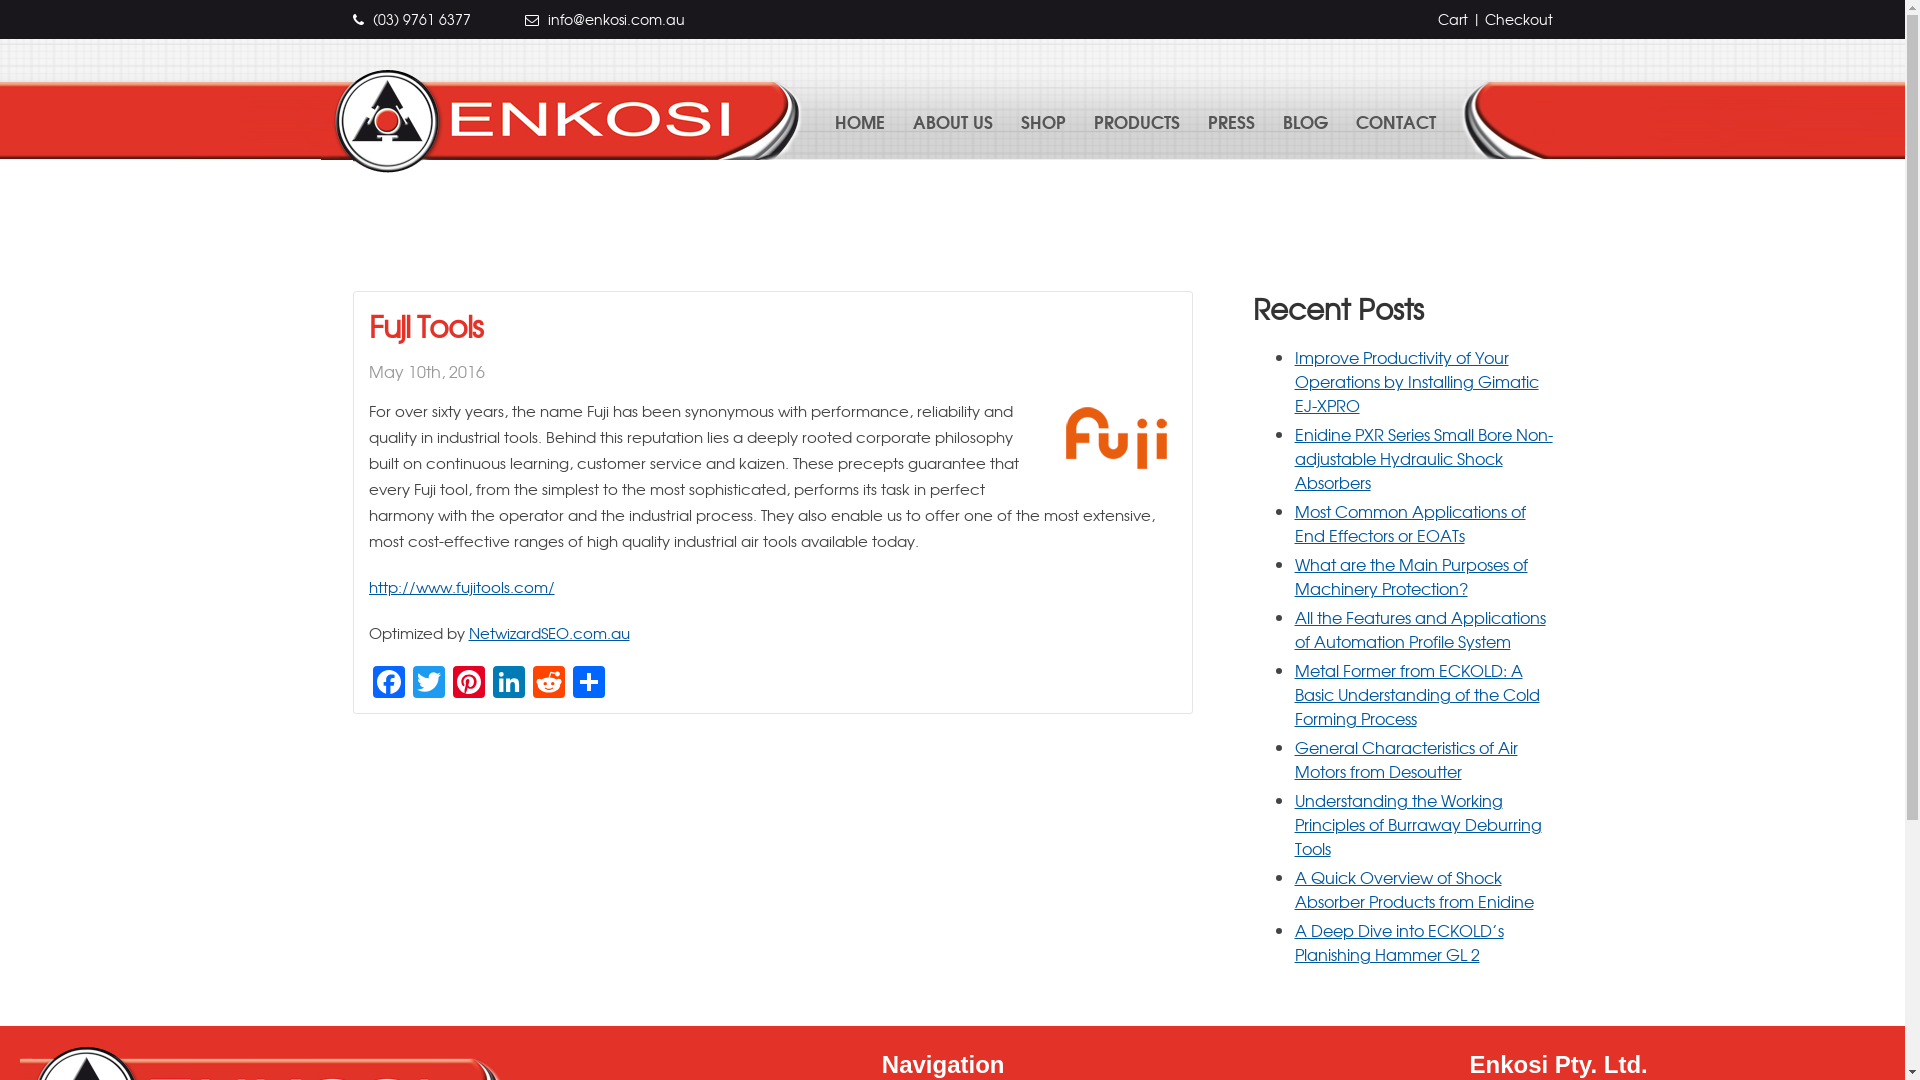  What do you see at coordinates (468, 682) in the screenshot?
I see `Pinterest` at bounding box center [468, 682].